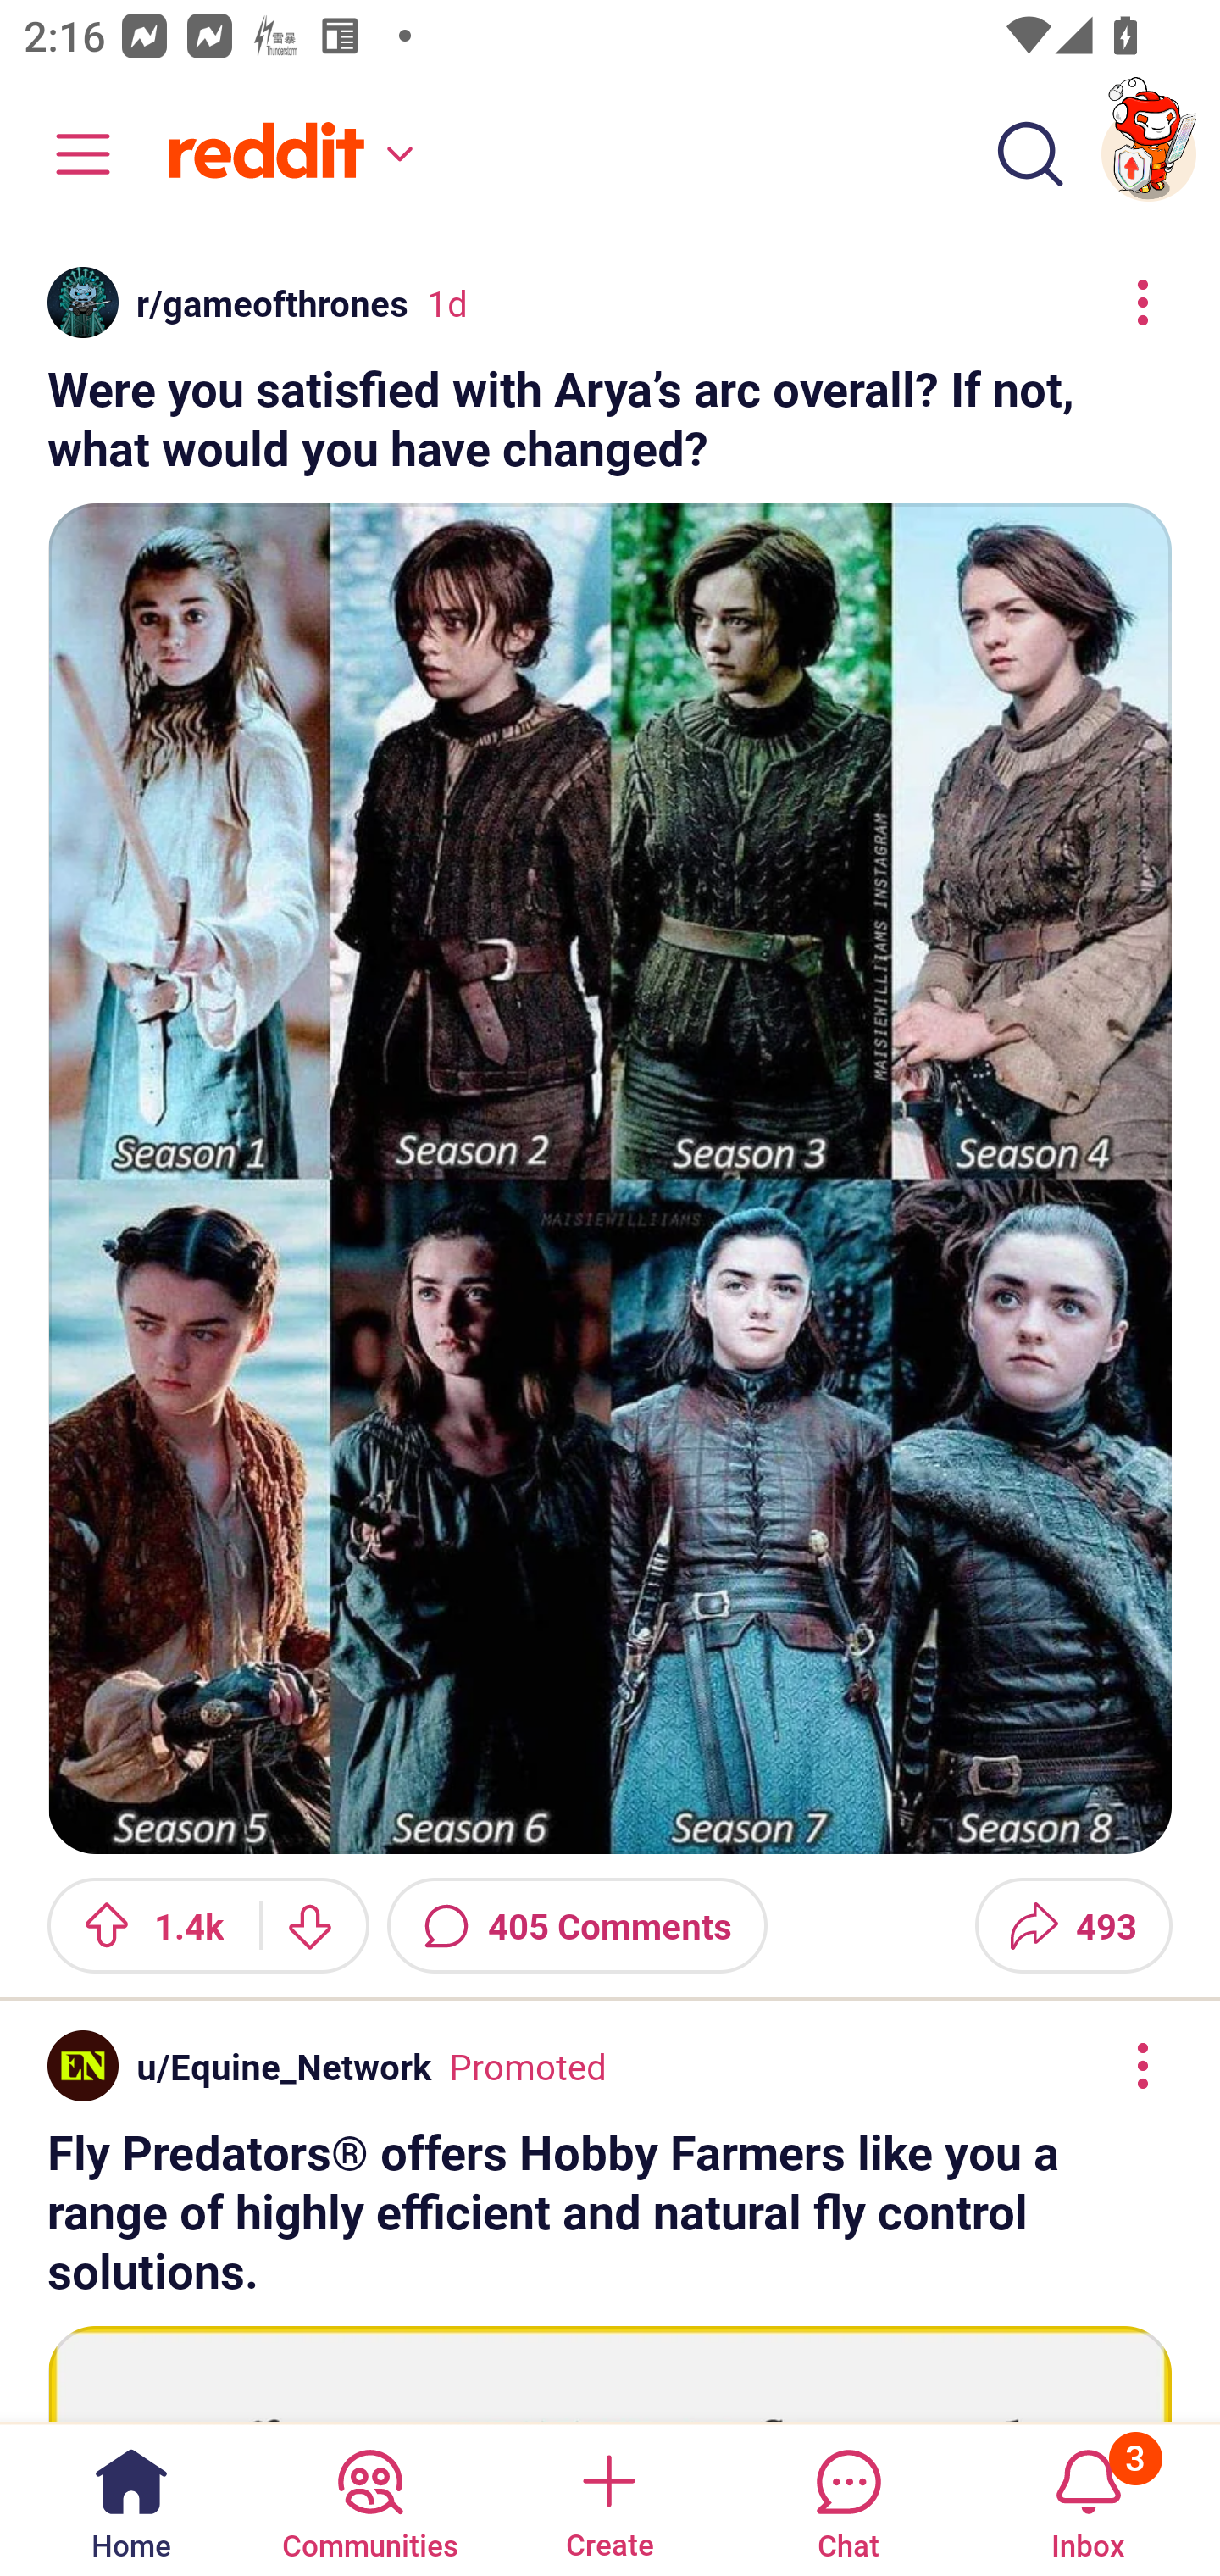 This screenshot has width=1220, height=2576. I want to click on Community menu, so click(68, 154).